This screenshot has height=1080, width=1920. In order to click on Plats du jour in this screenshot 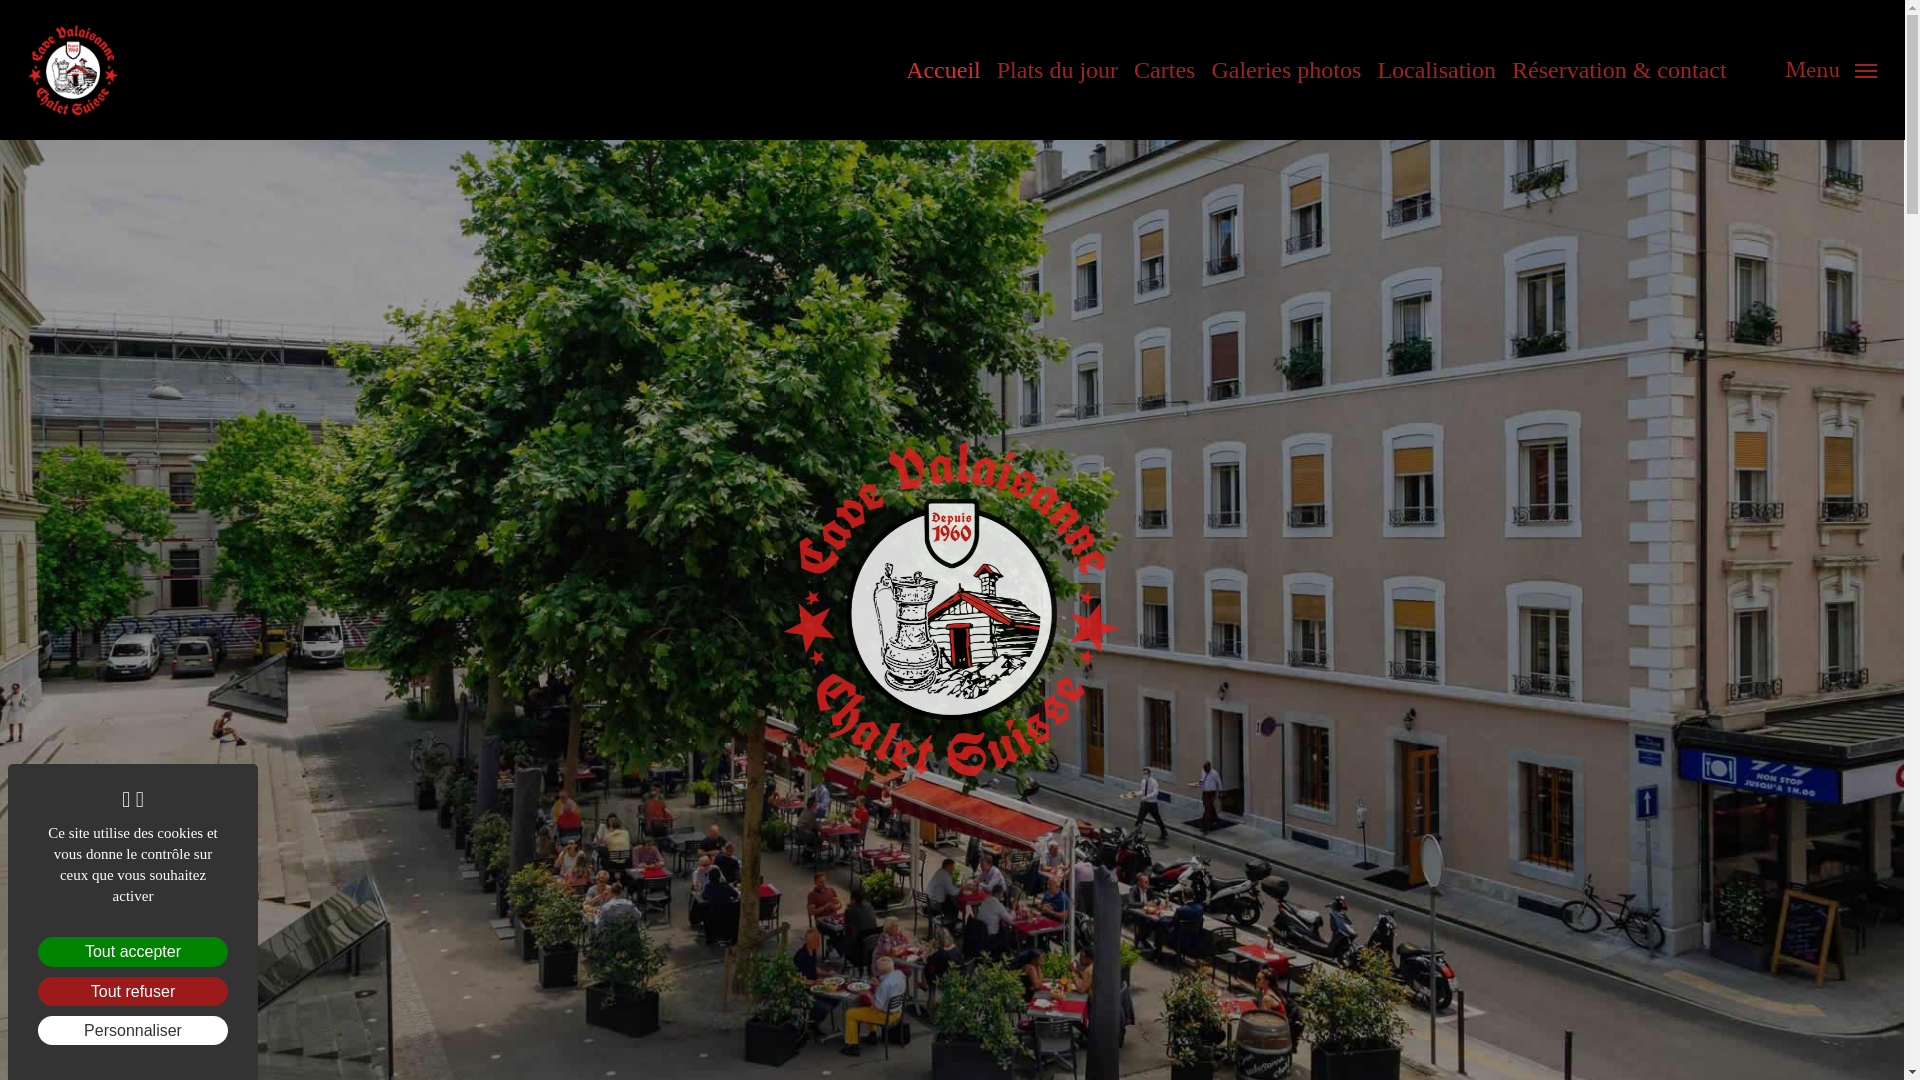, I will do `click(1058, 70)`.